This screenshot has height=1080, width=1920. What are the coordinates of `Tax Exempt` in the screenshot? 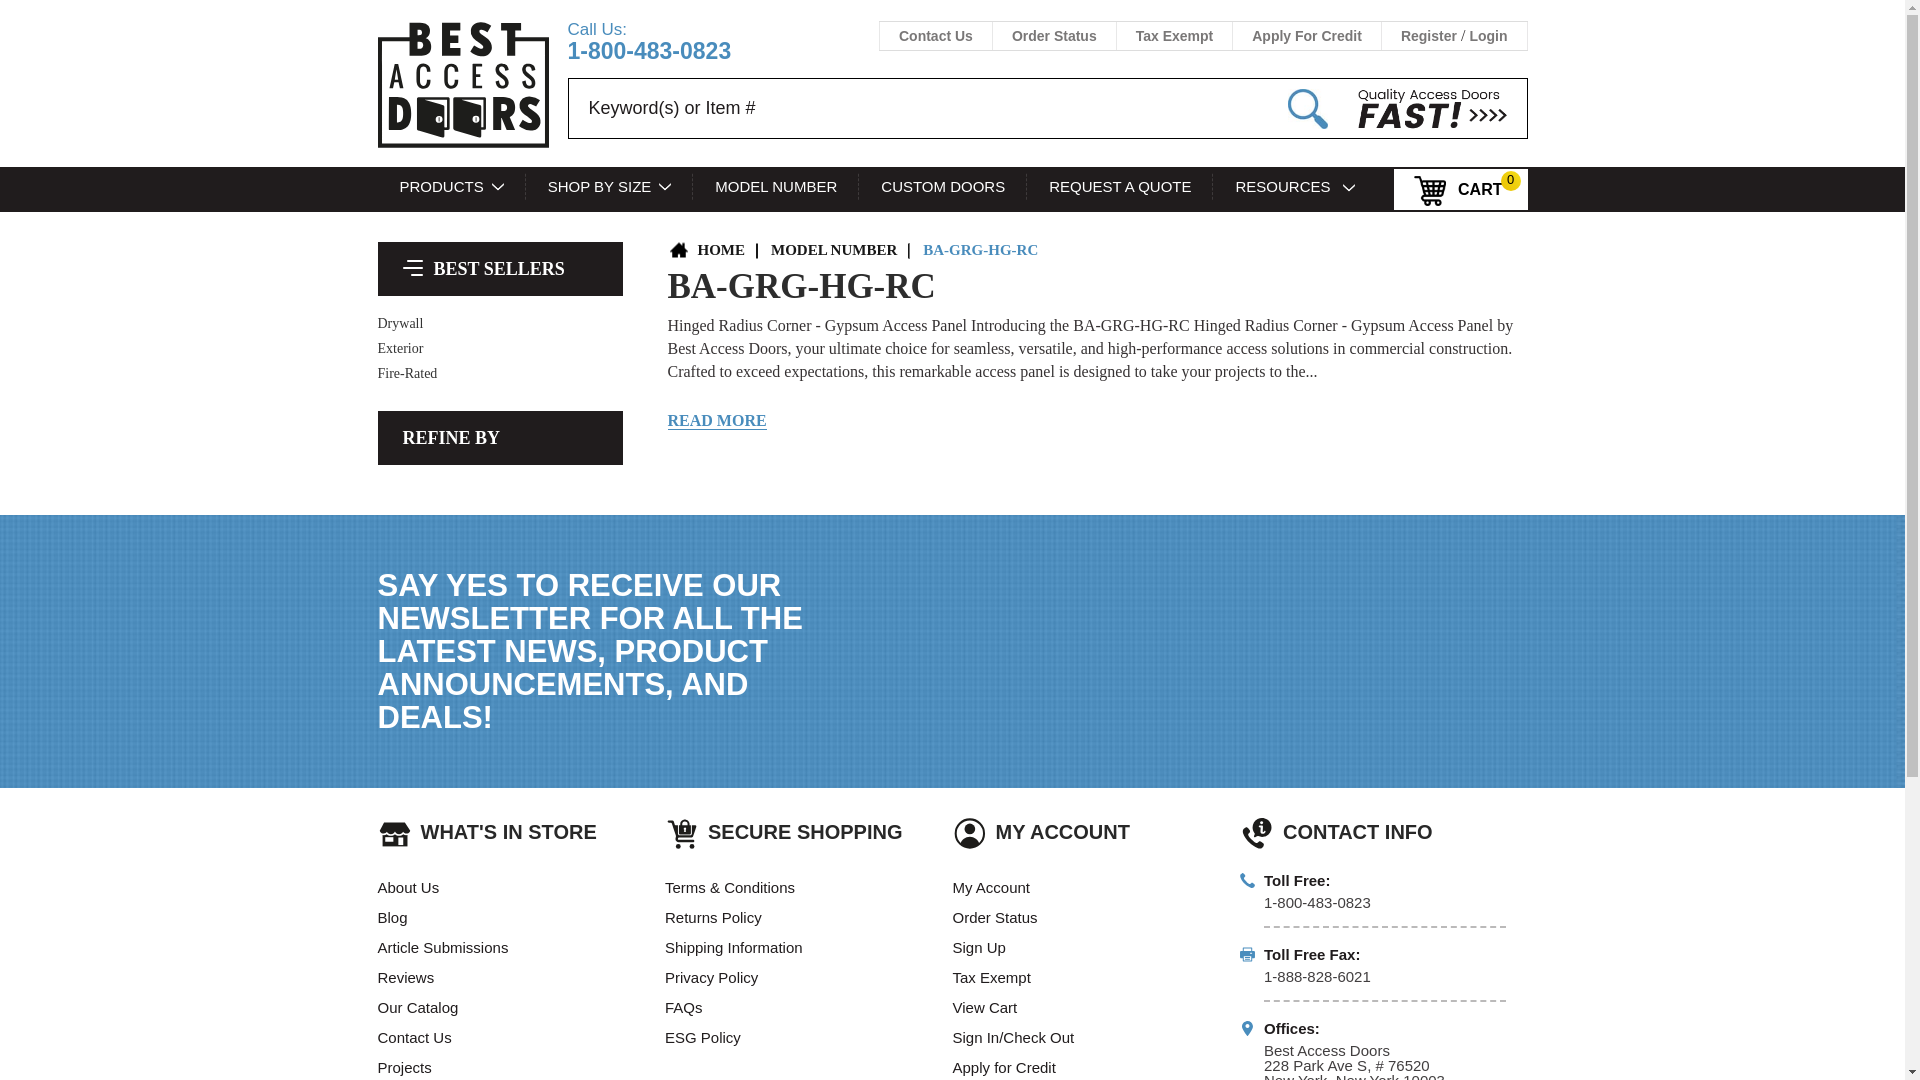 It's located at (1174, 36).